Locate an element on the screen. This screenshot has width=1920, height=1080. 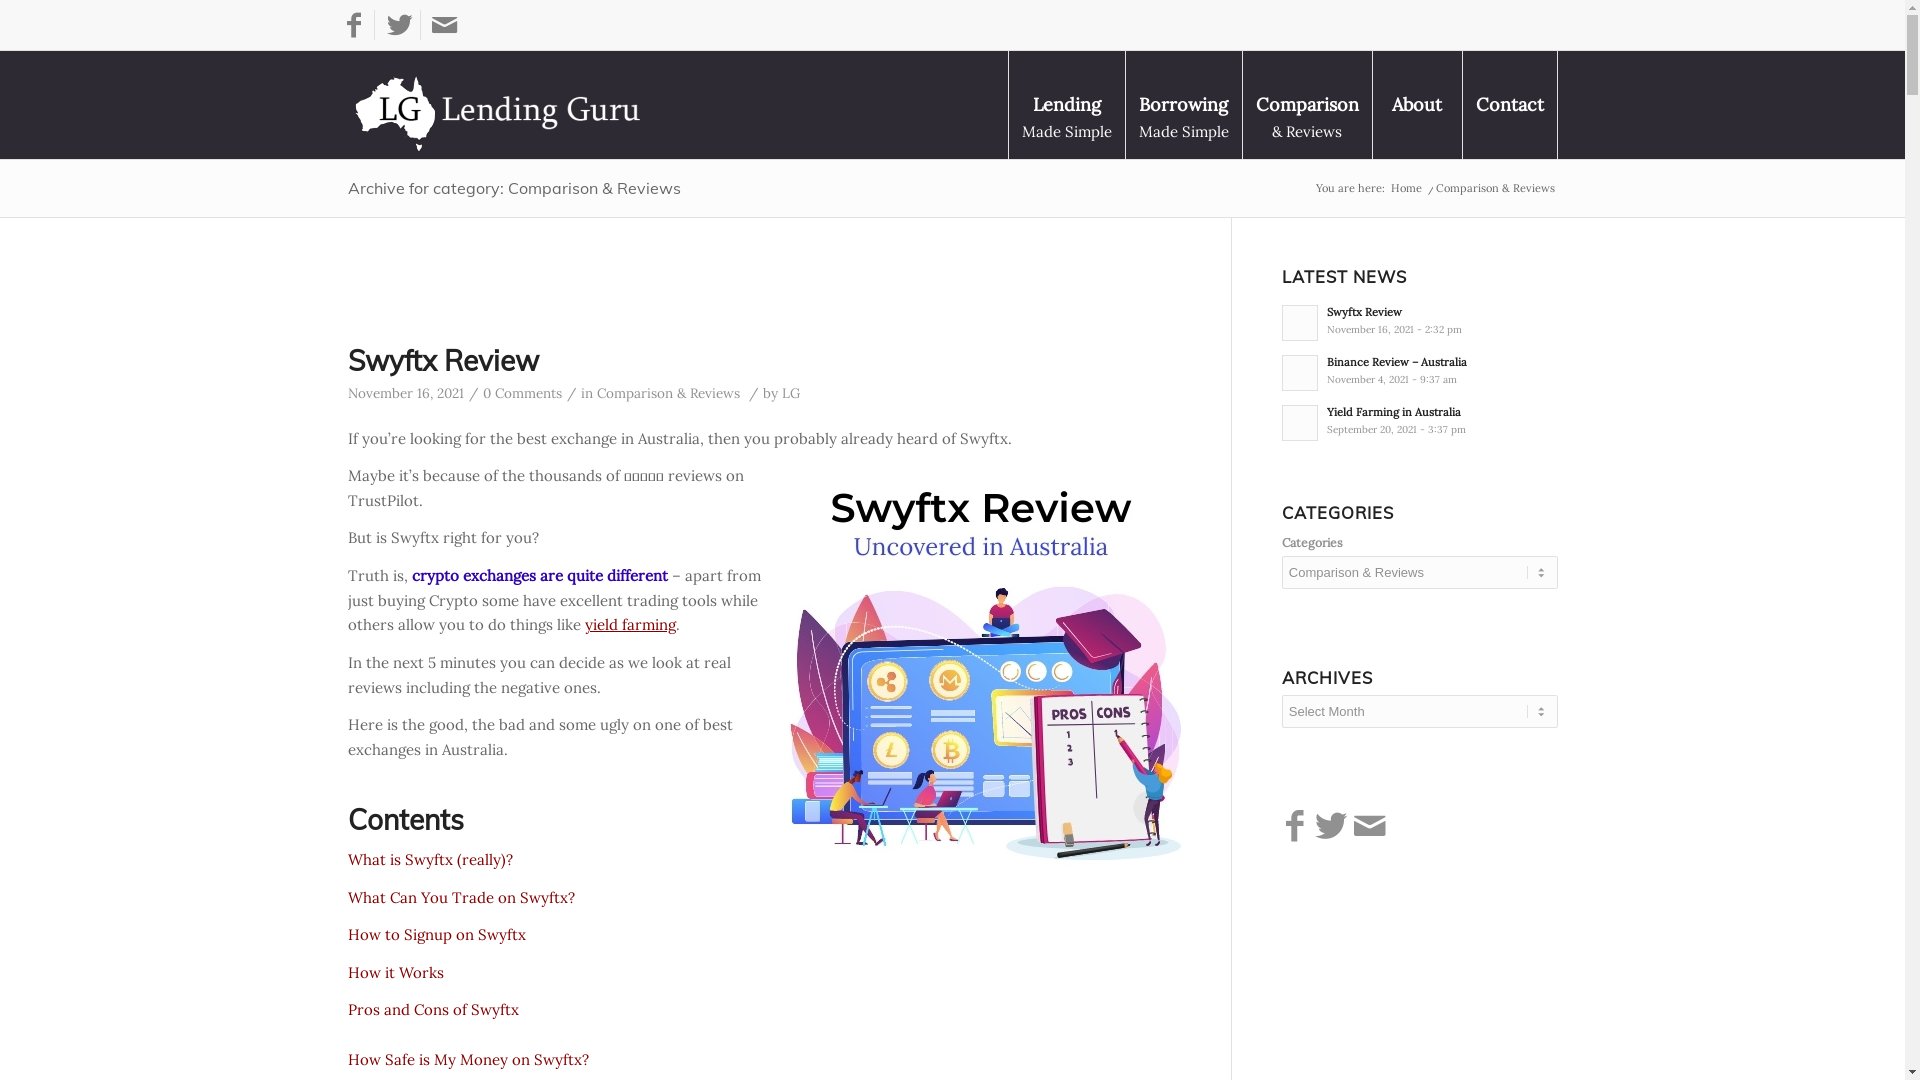
How it Works is located at coordinates (396, 972).